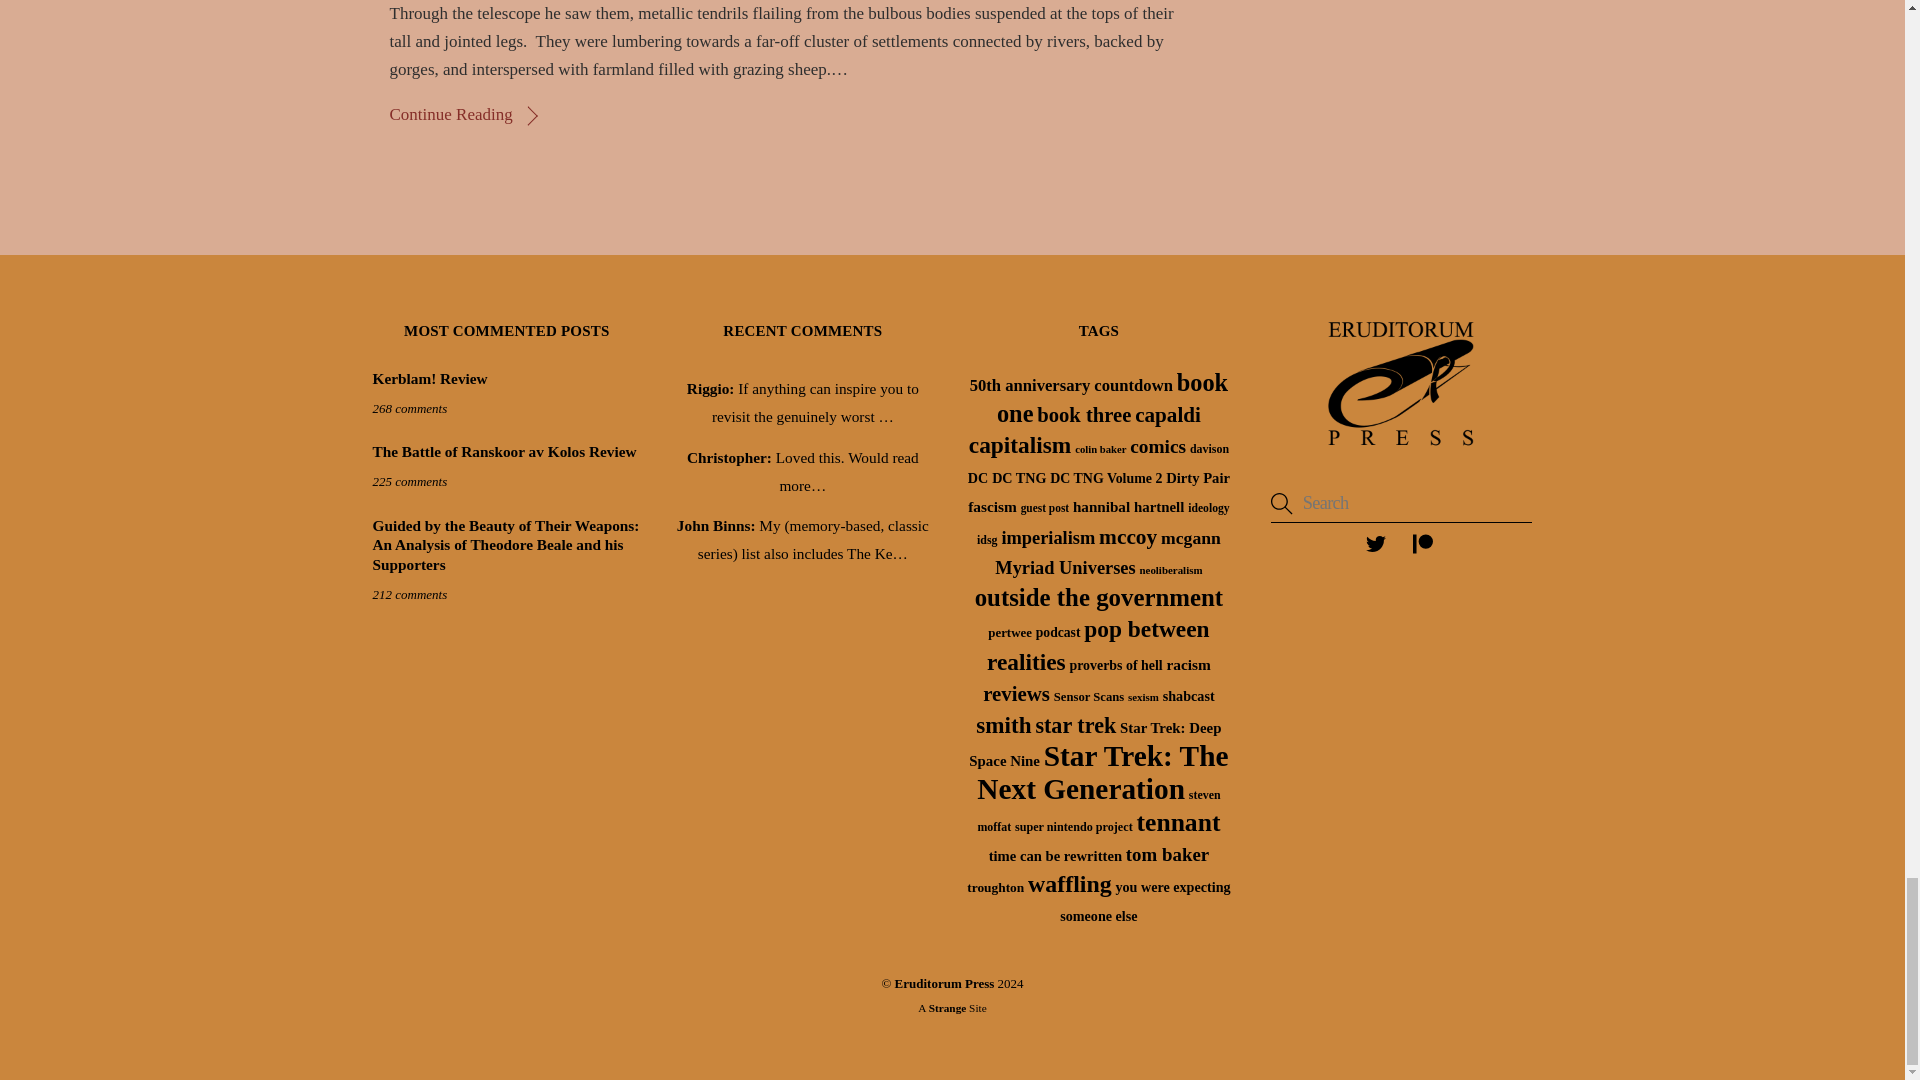  What do you see at coordinates (948, 1008) in the screenshot?
I see `Strange Specimen` at bounding box center [948, 1008].